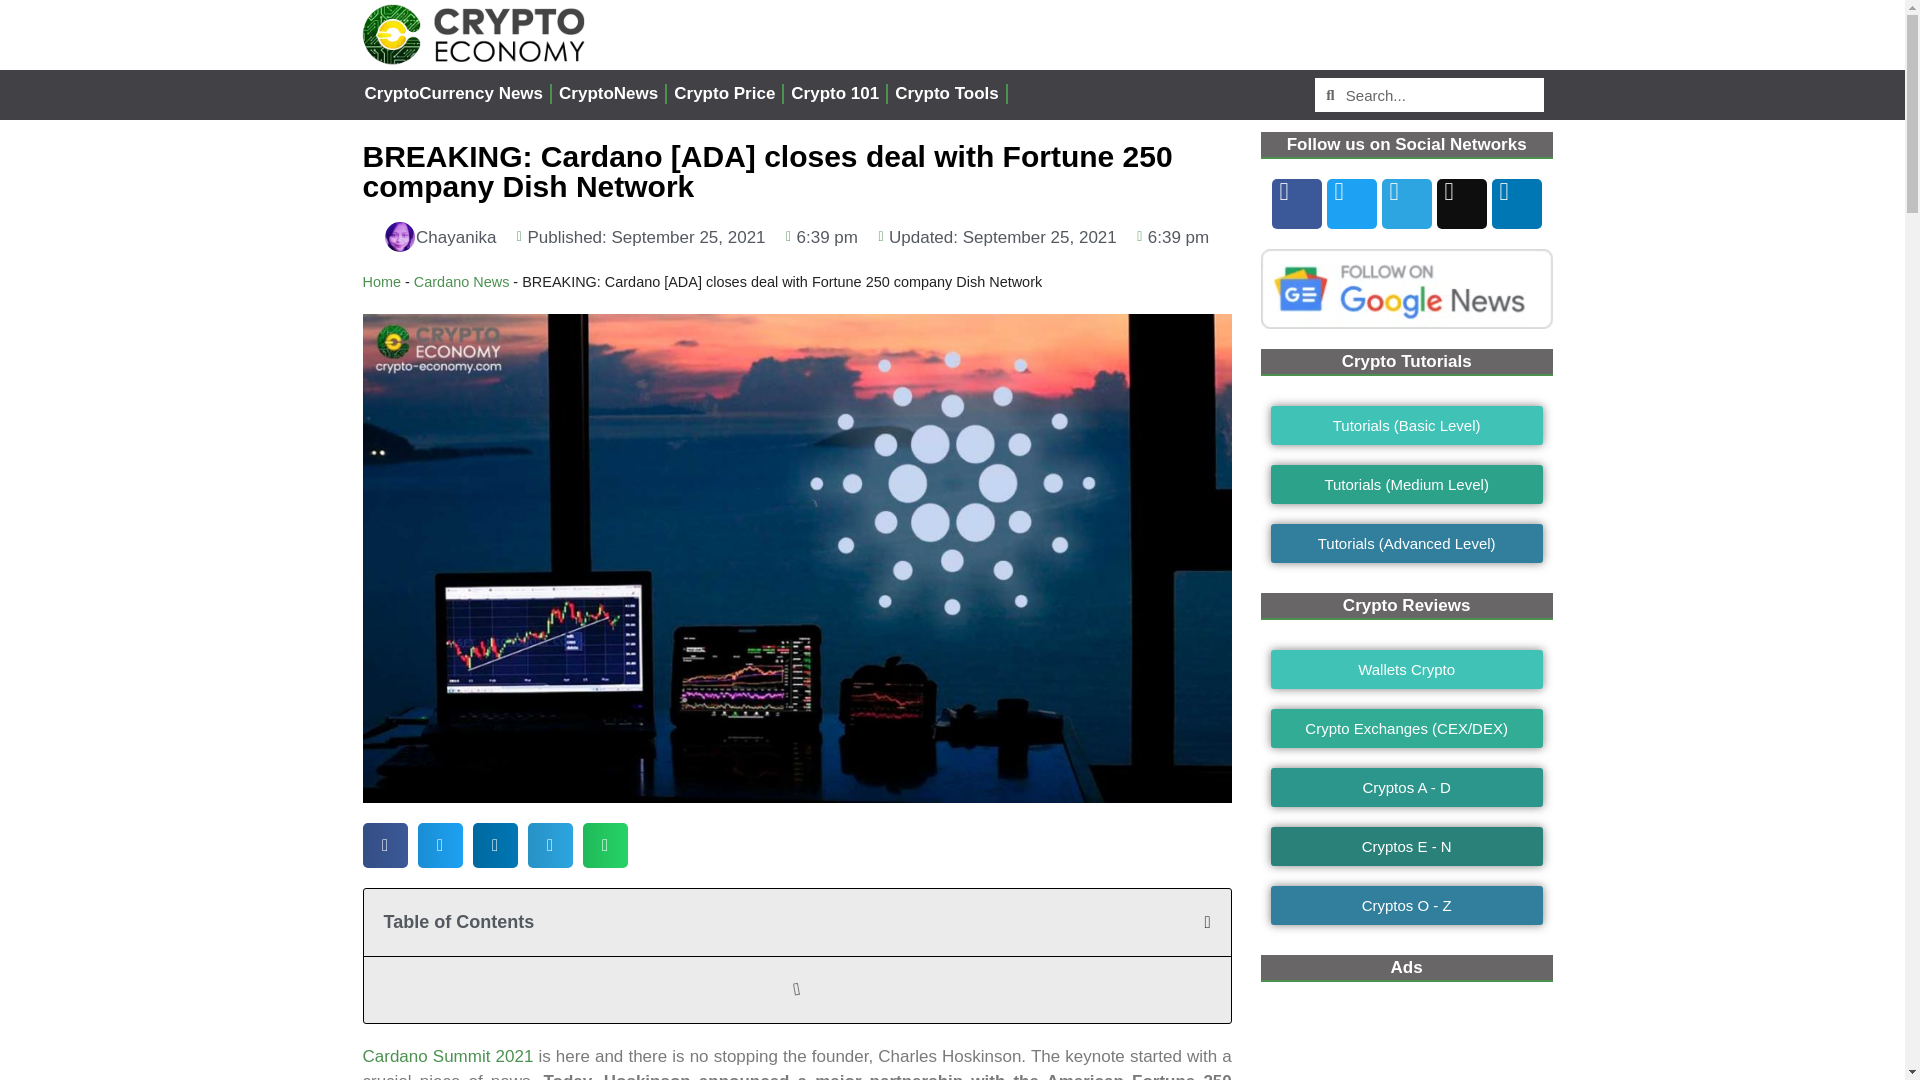 The height and width of the screenshot is (1080, 1920). What do you see at coordinates (724, 94) in the screenshot?
I see `Crypto Price` at bounding box center [724, 94].